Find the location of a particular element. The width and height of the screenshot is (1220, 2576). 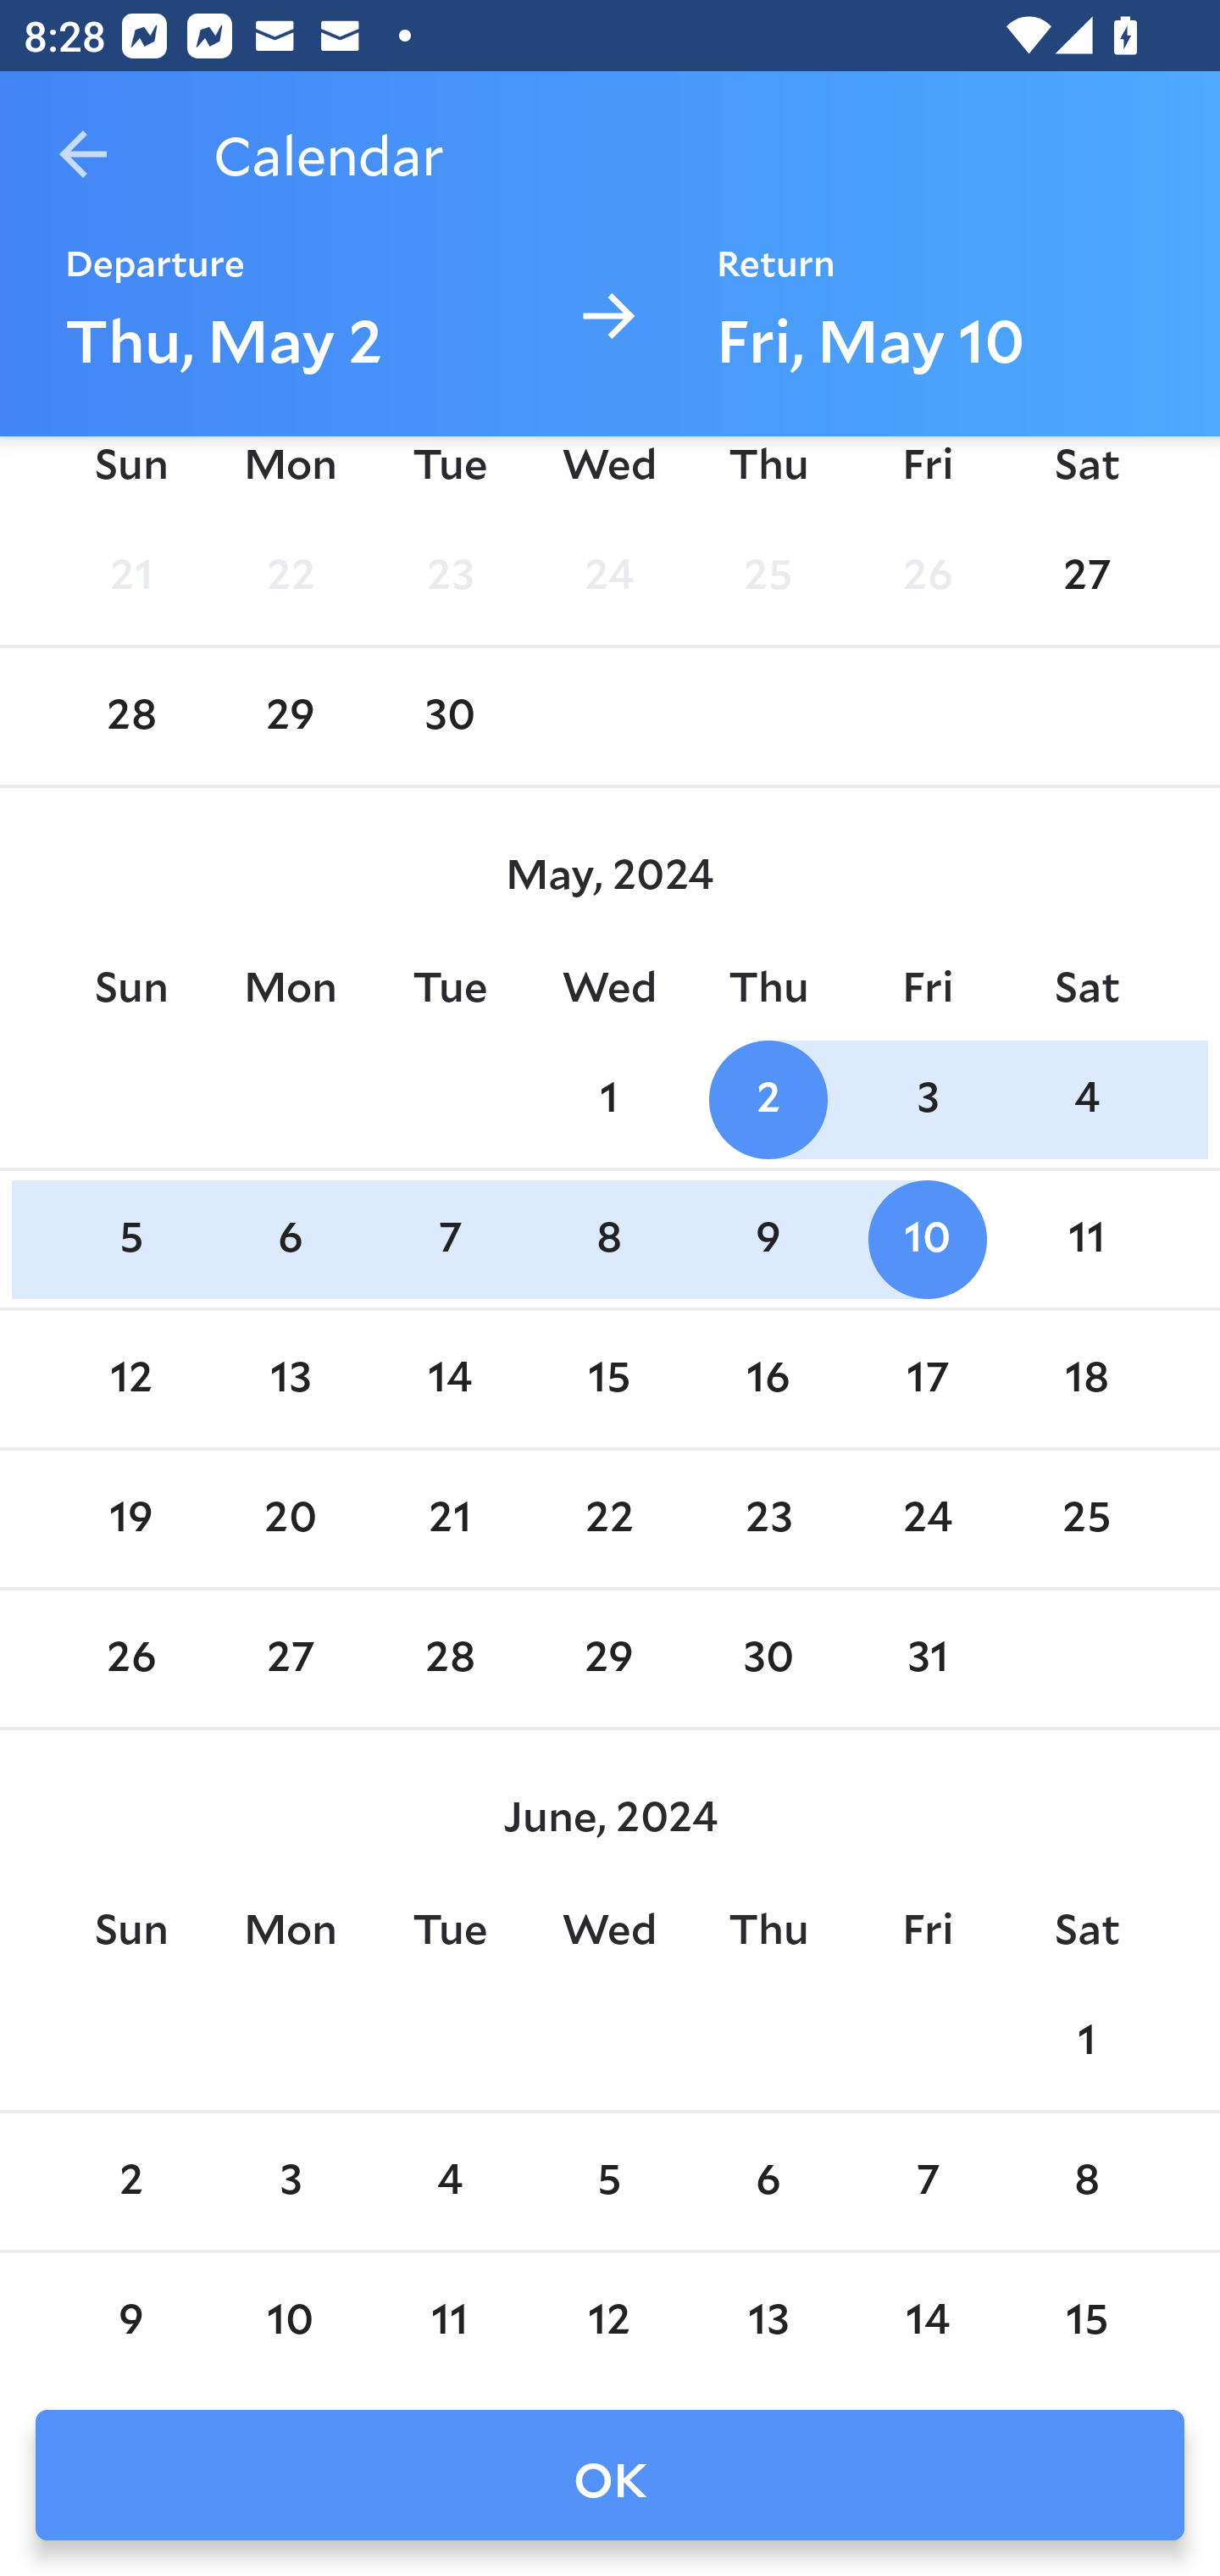

13 is located at coordinates (291, 1380).